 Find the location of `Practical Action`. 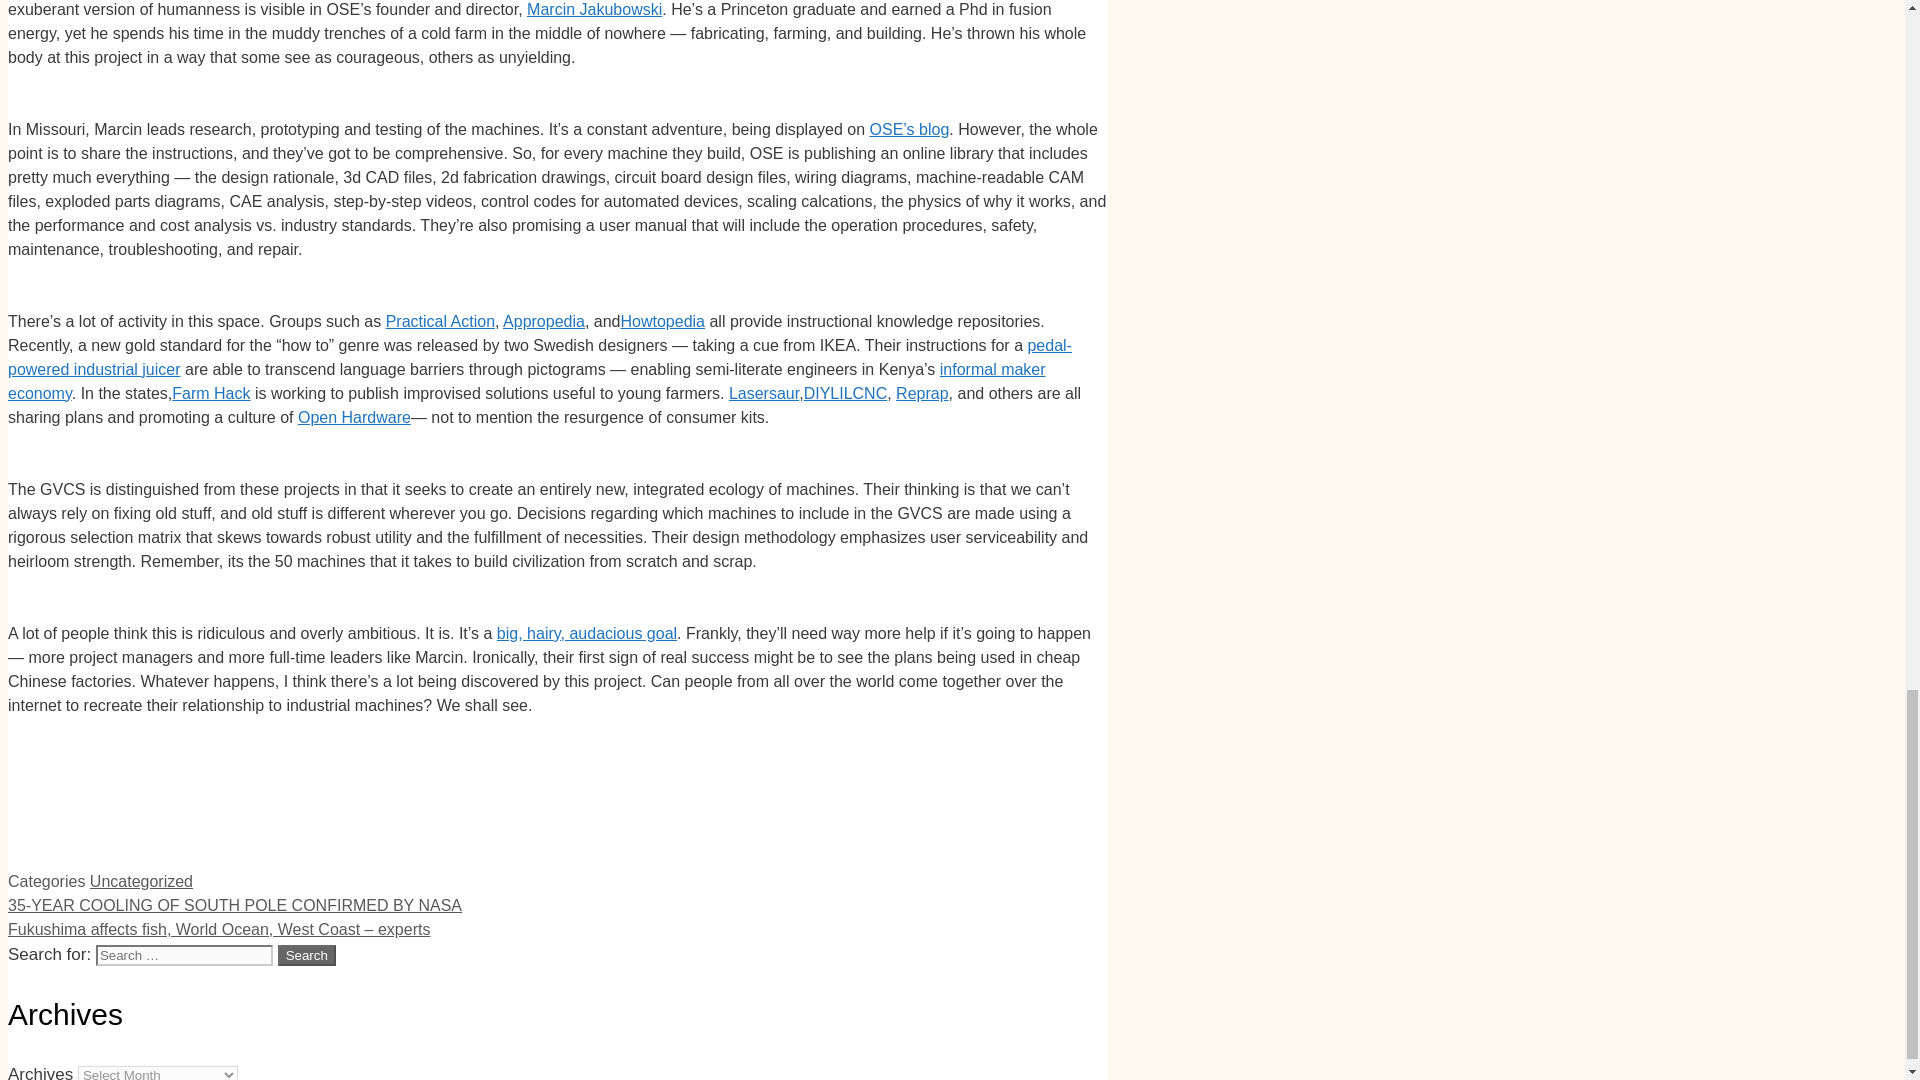

Practical Action is located at coordinates (440, 322).